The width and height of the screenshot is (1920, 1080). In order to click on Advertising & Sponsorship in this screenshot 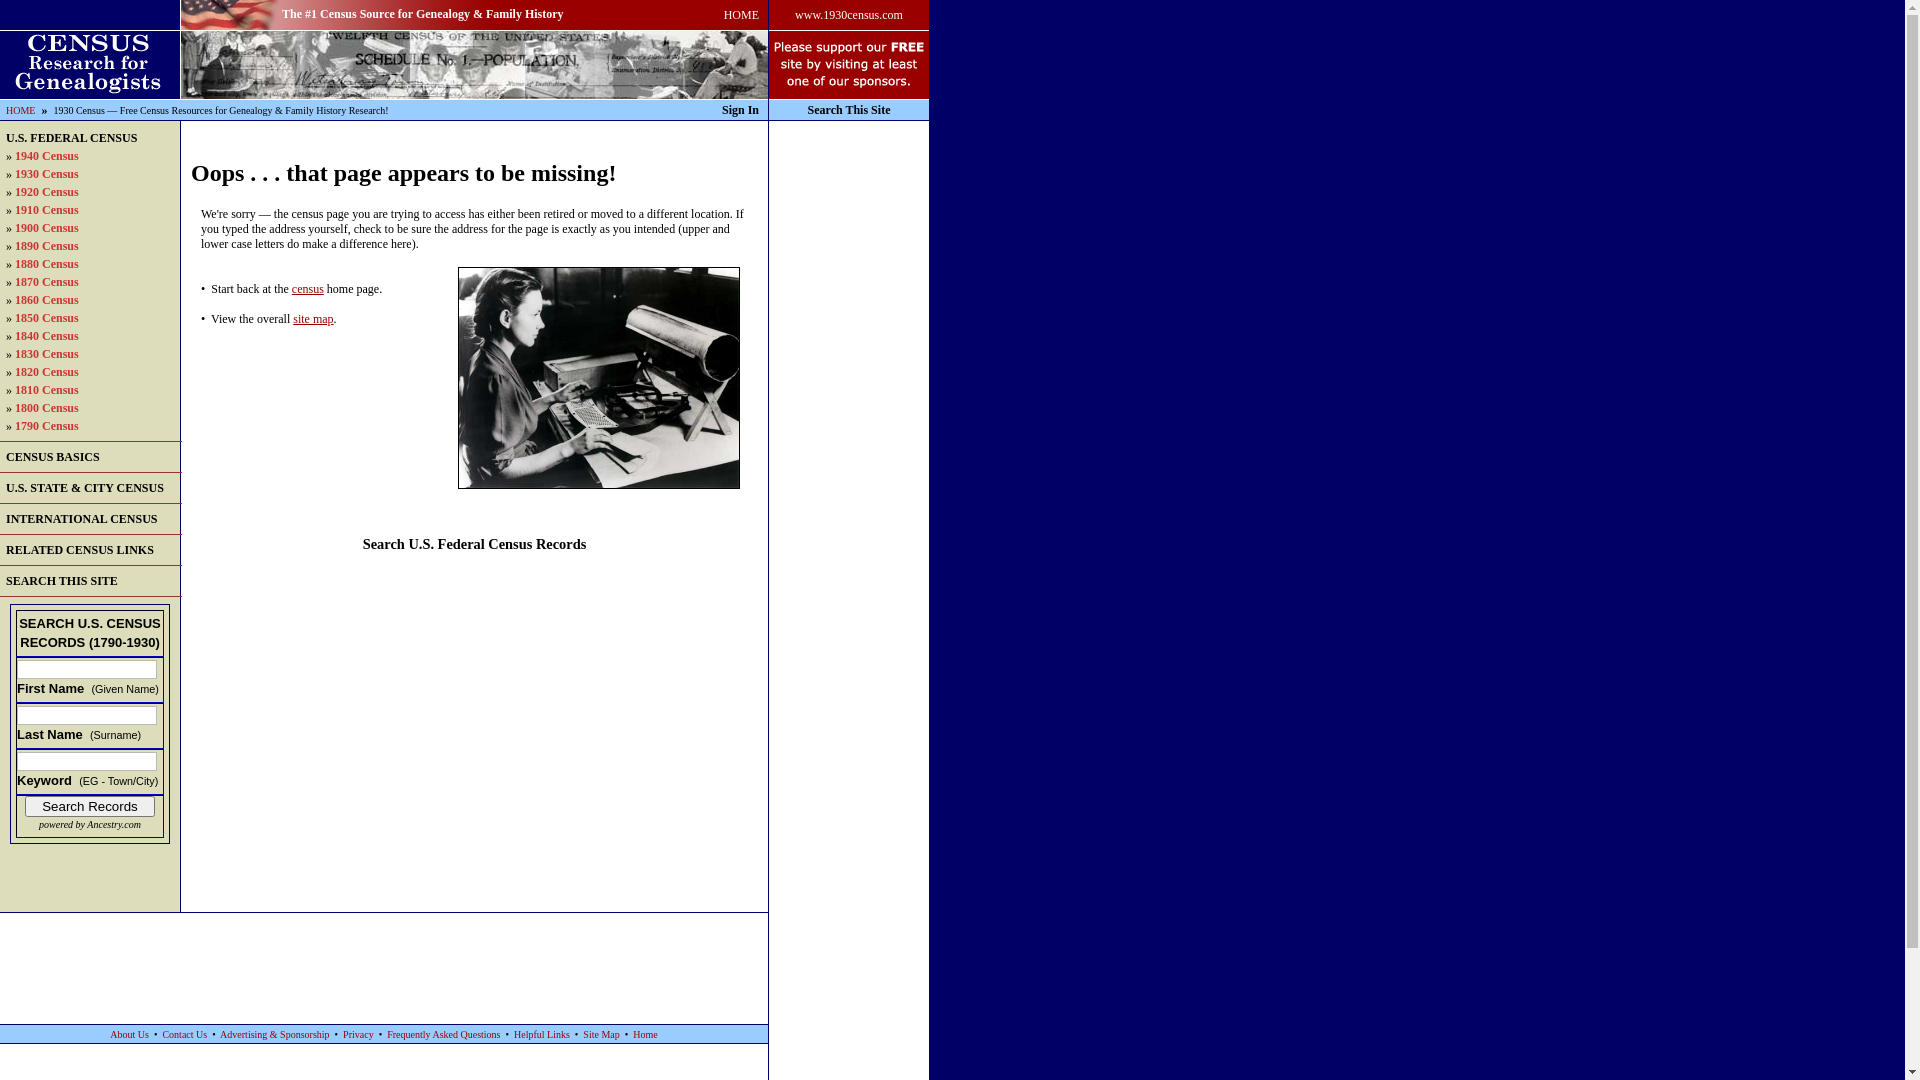, I will do `click(274, 1034)`.